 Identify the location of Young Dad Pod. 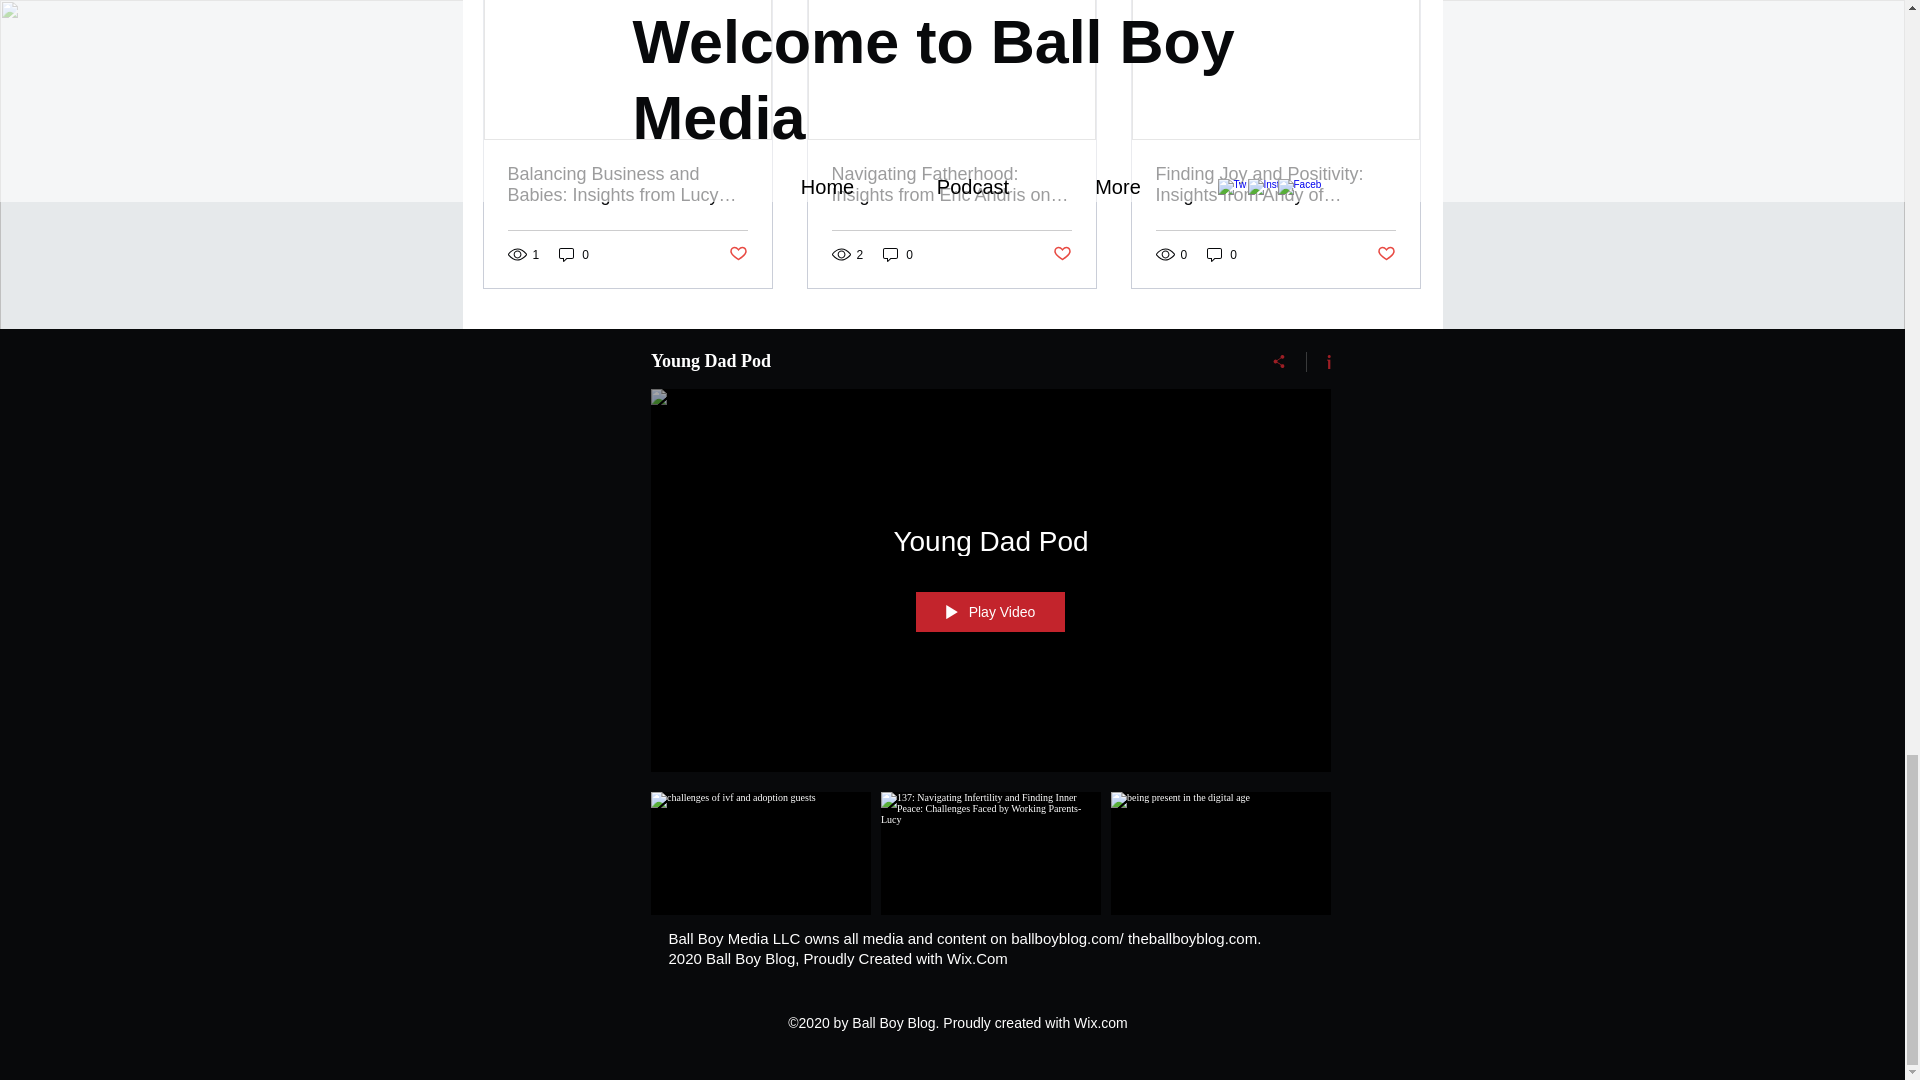
(990, 542).